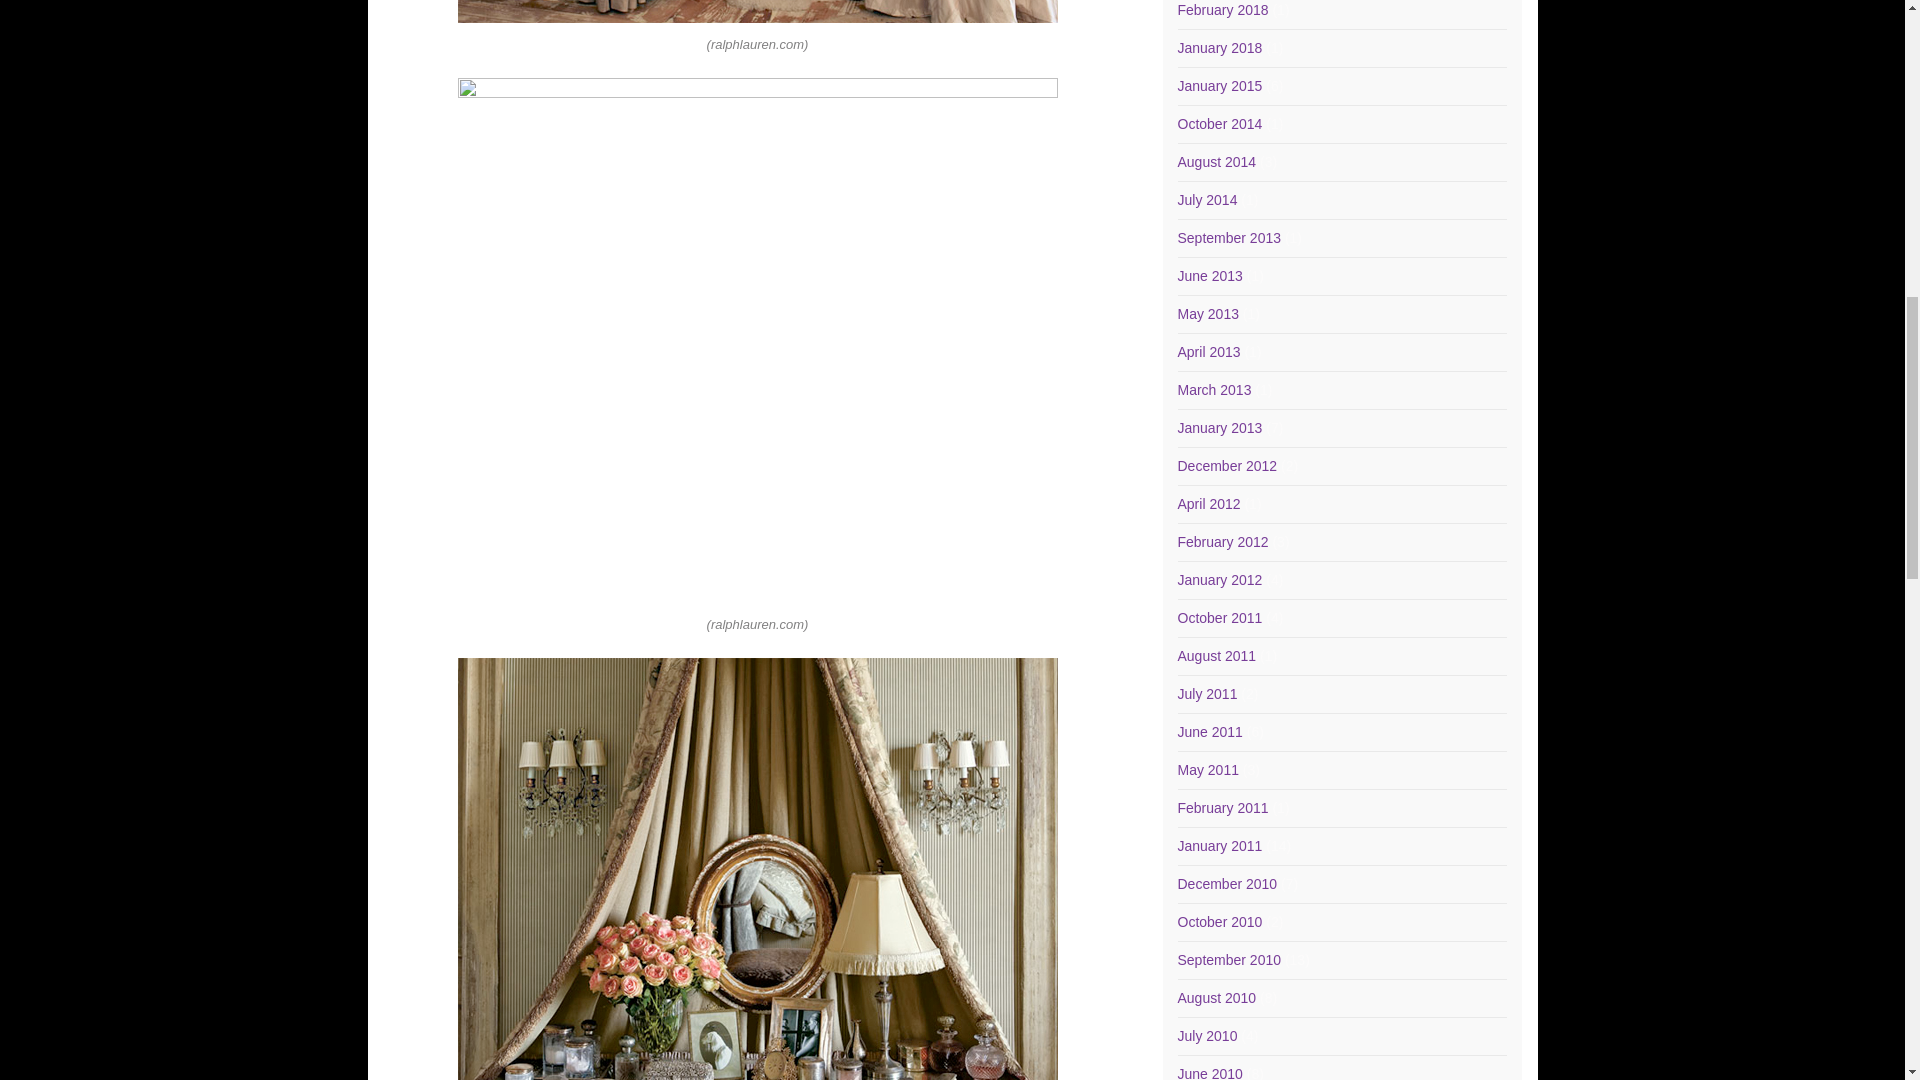 This screenshot has height=1080, width=1920. I want to click on February 2018, so click(1224, 10).